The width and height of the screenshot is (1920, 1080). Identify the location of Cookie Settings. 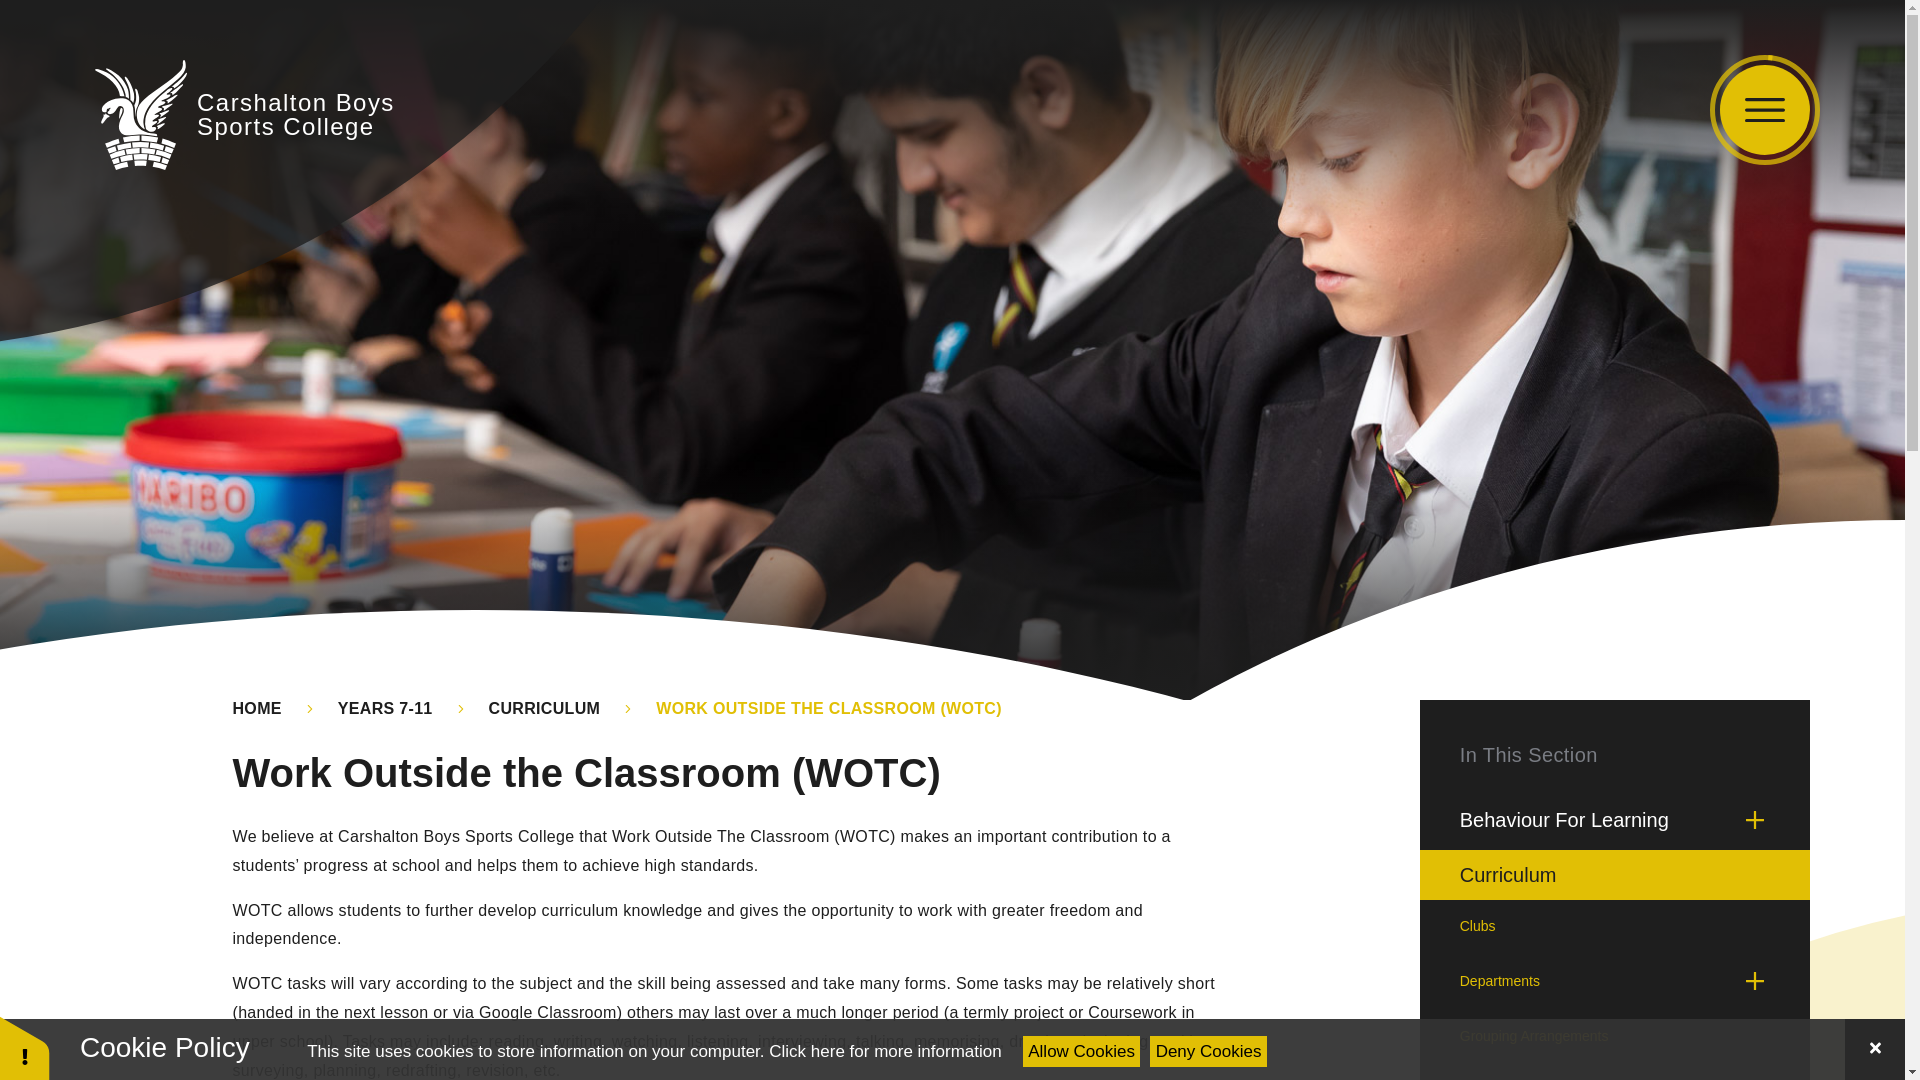
(24, 1048).